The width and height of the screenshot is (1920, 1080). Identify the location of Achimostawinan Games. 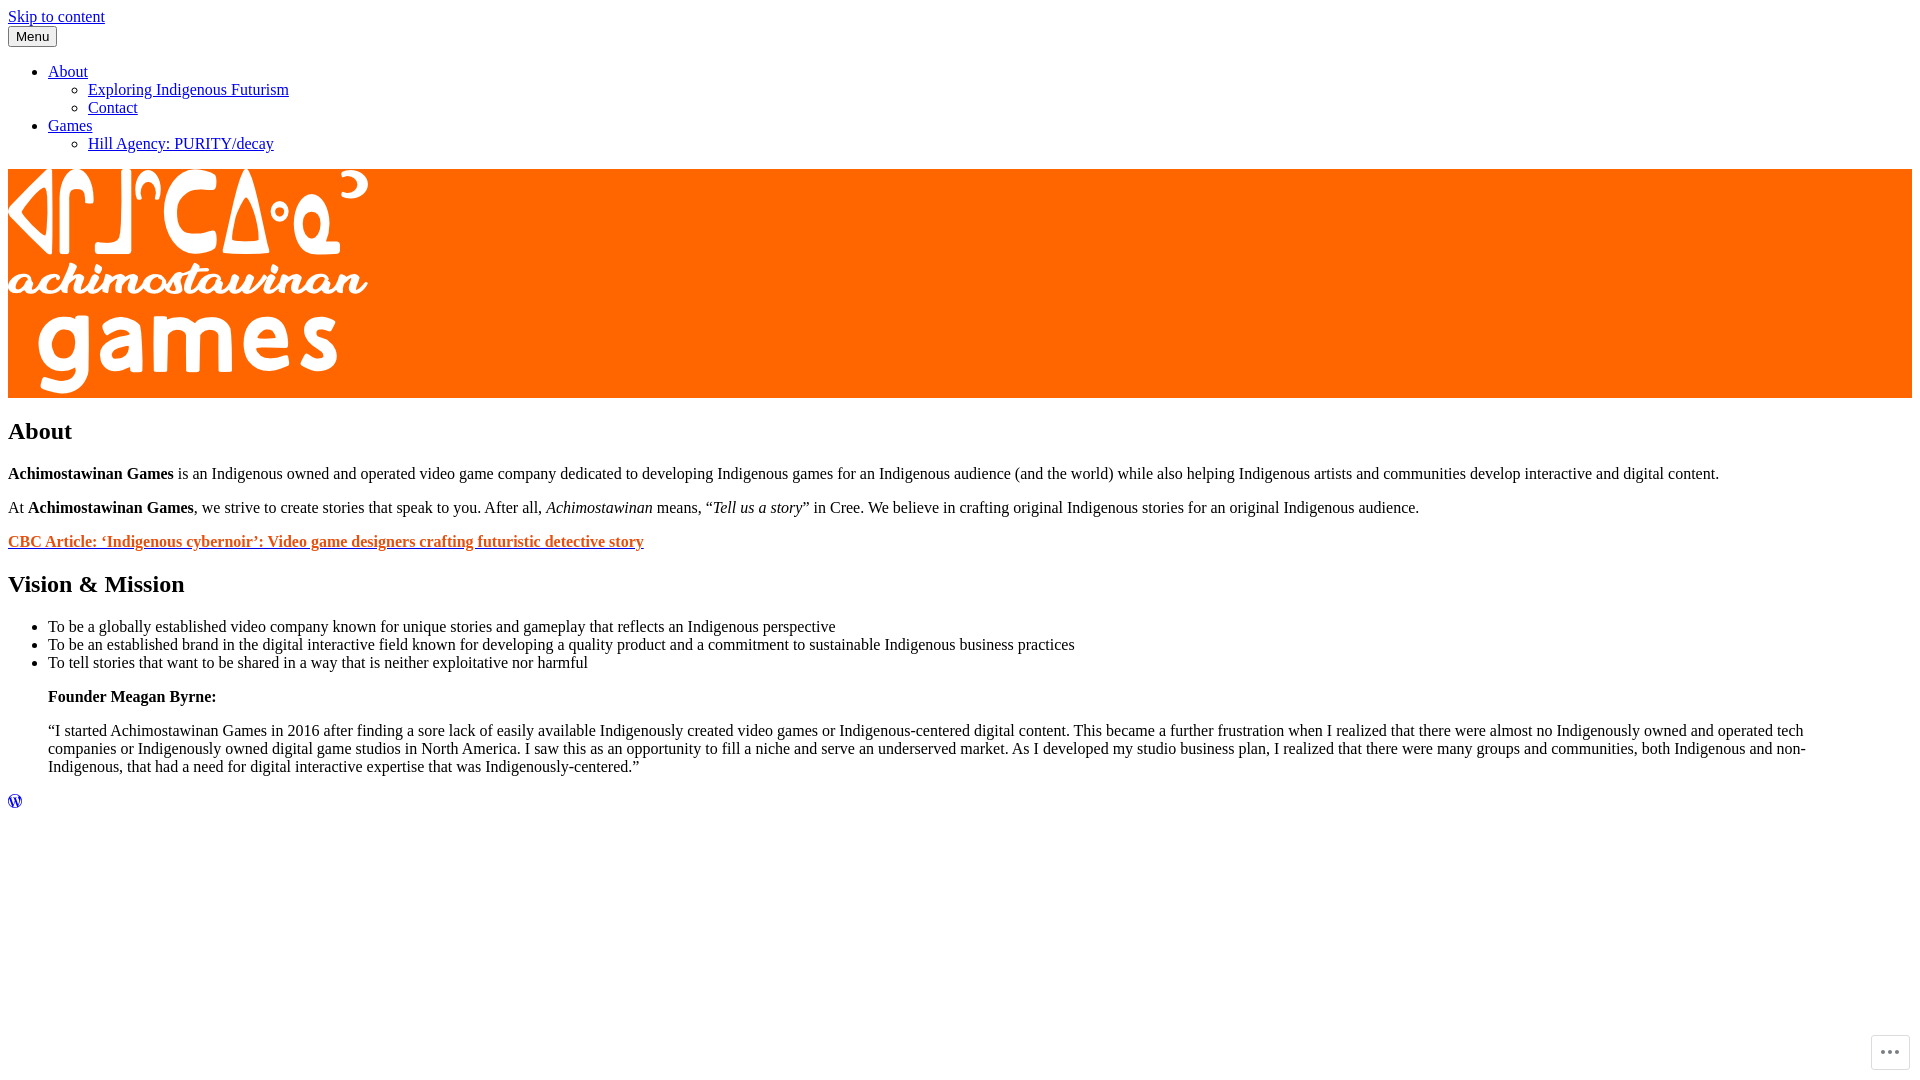
(86, 422).